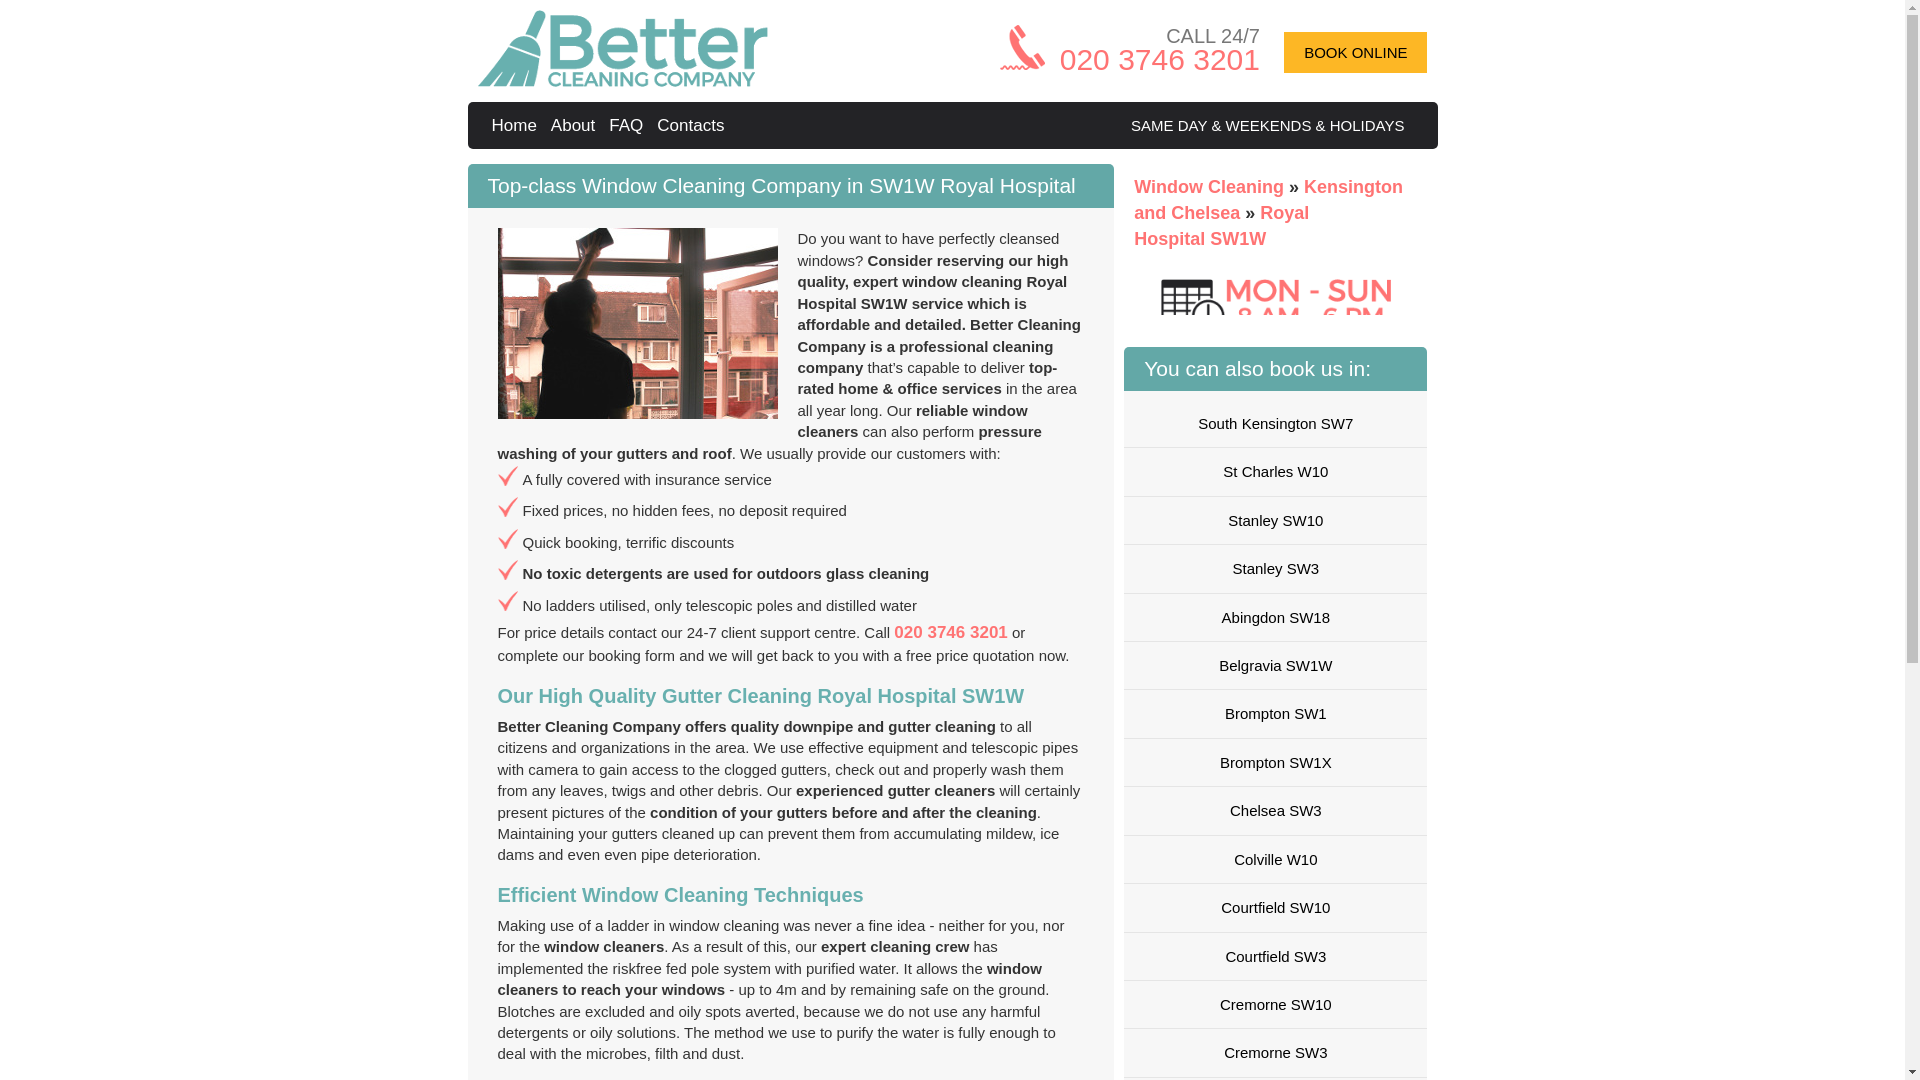 This screenshot has height=1080, width=1920. What do you see at coordinates (692, 125) in the screenshot?
I see `Contacts` at bounding box center [692, 125].